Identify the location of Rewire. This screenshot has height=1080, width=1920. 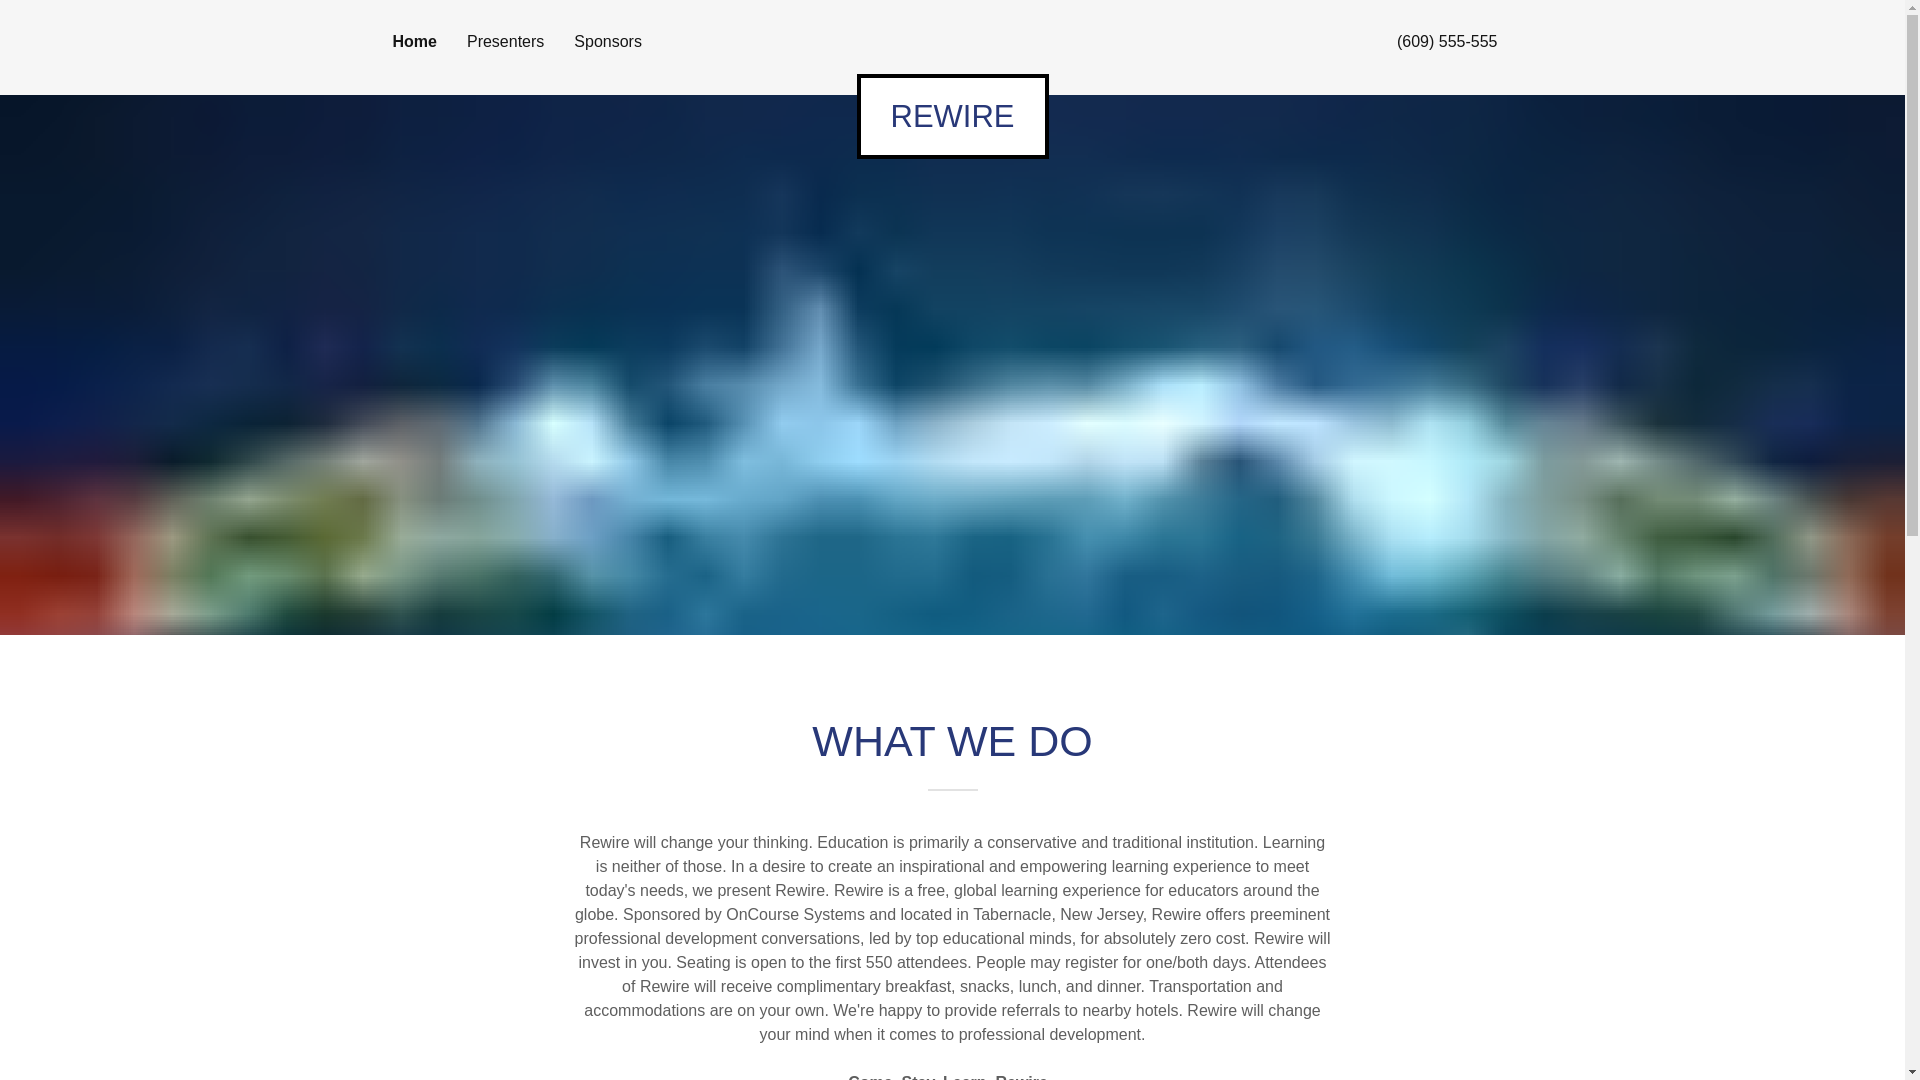
(952, 116).